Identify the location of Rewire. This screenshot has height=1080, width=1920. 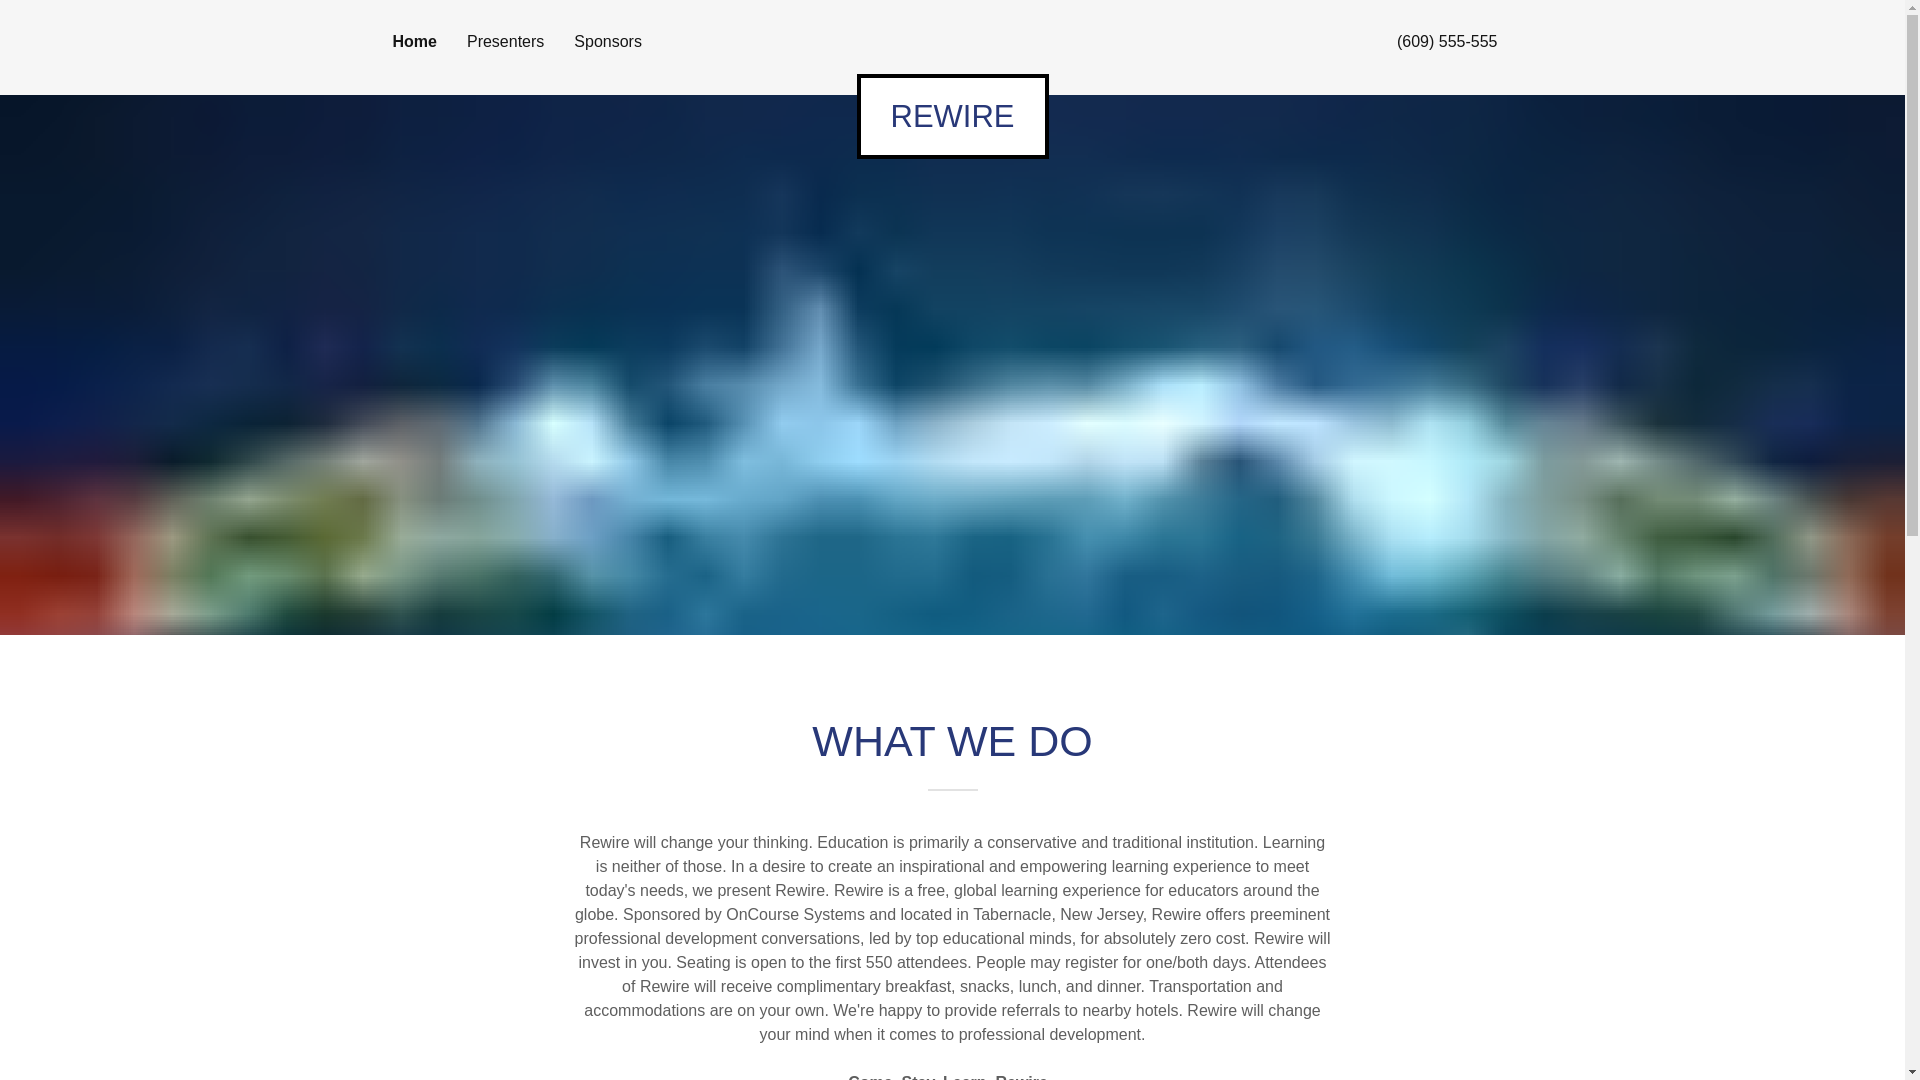
(952, 116).